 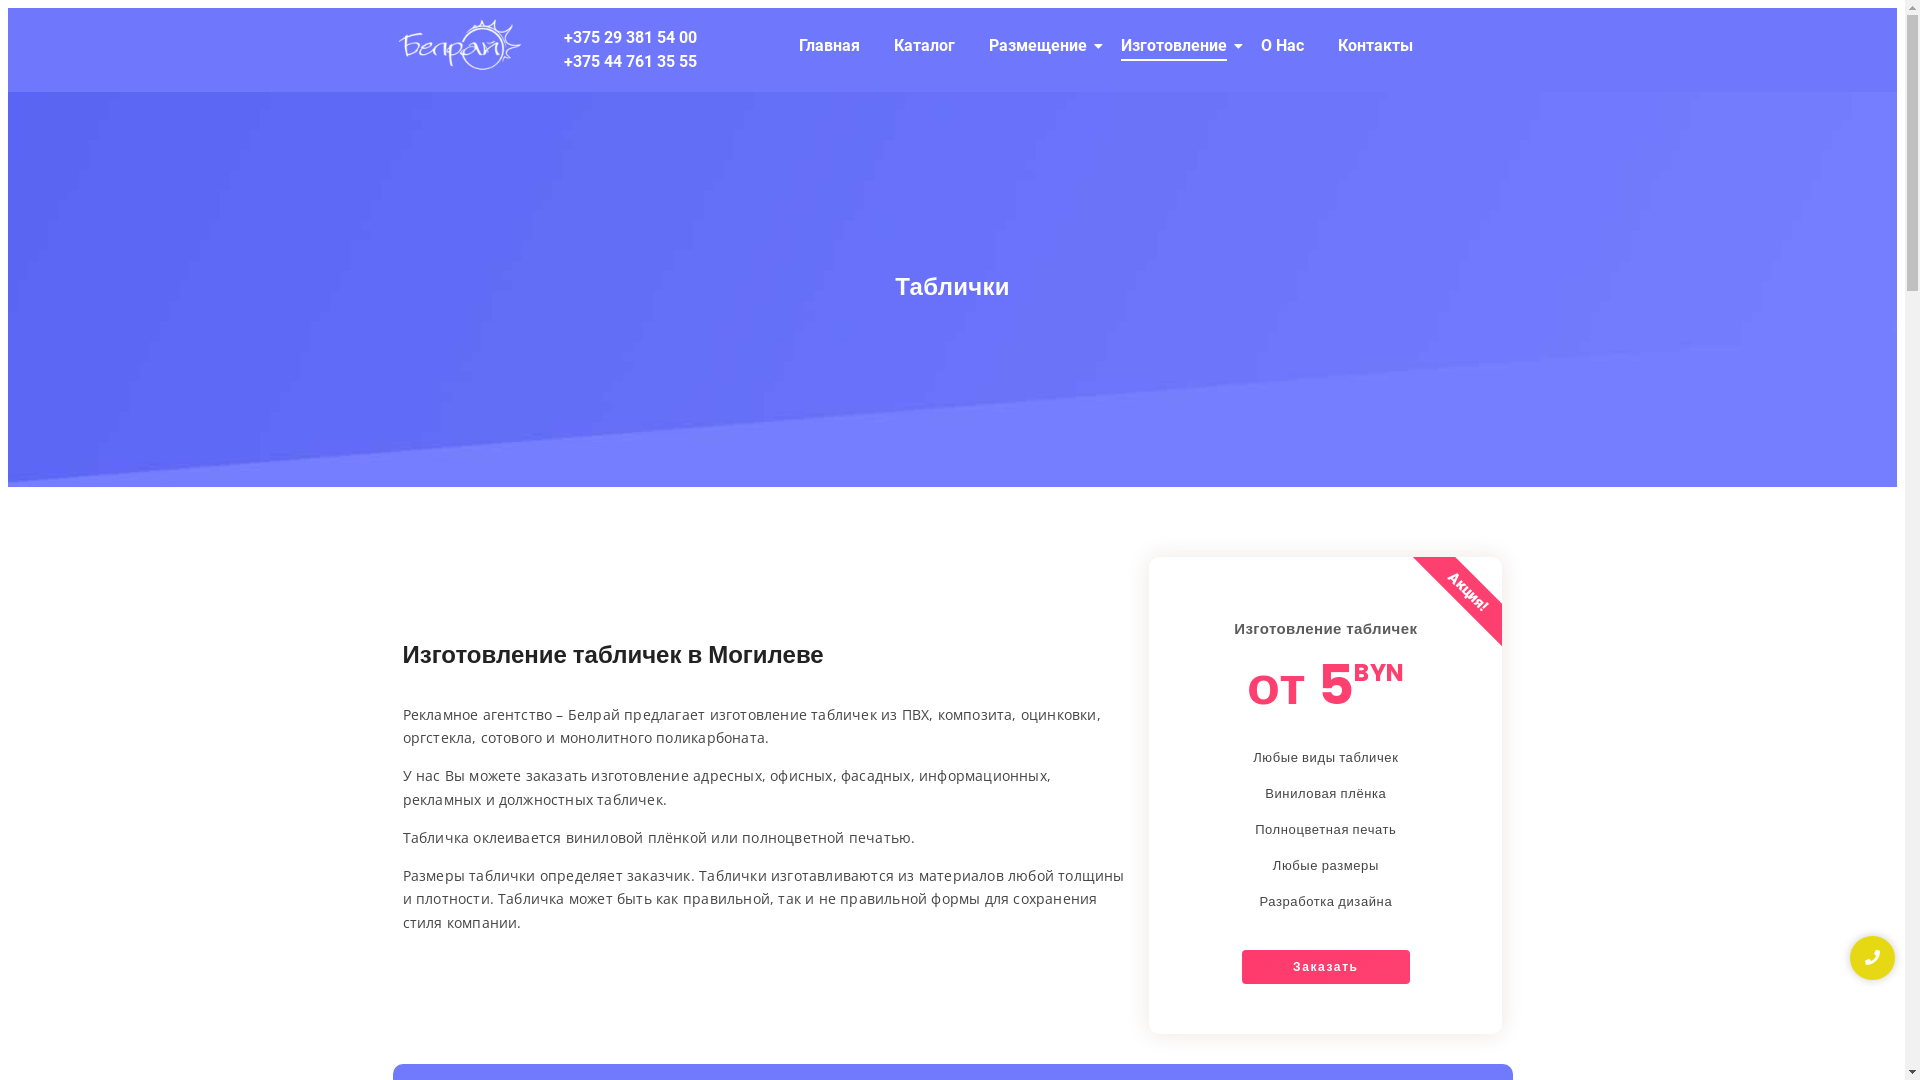 What do you see at coordinates (630, 62) in the screenshot?
I see `+375 44 761 35 55` at bounding box center [630, 62].